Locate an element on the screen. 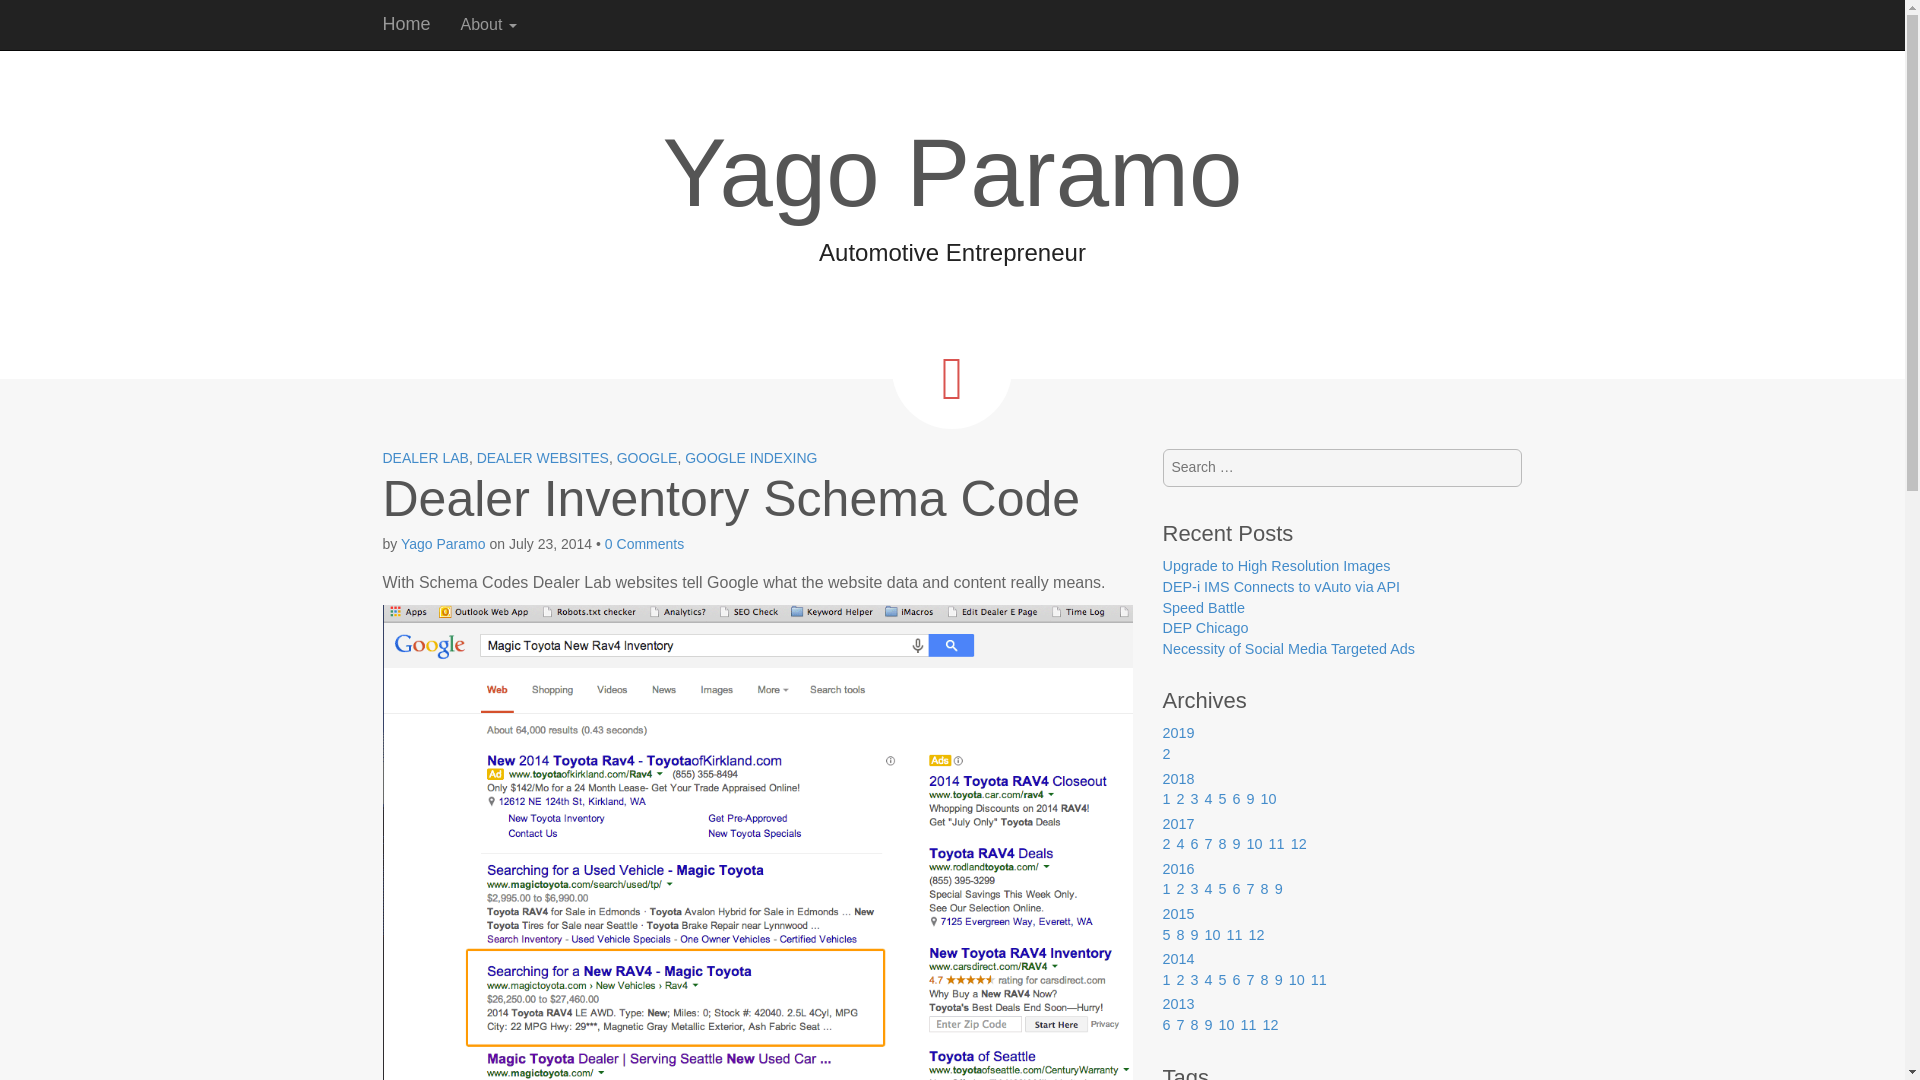  GOOGLE is located at coordinates (646, 458).